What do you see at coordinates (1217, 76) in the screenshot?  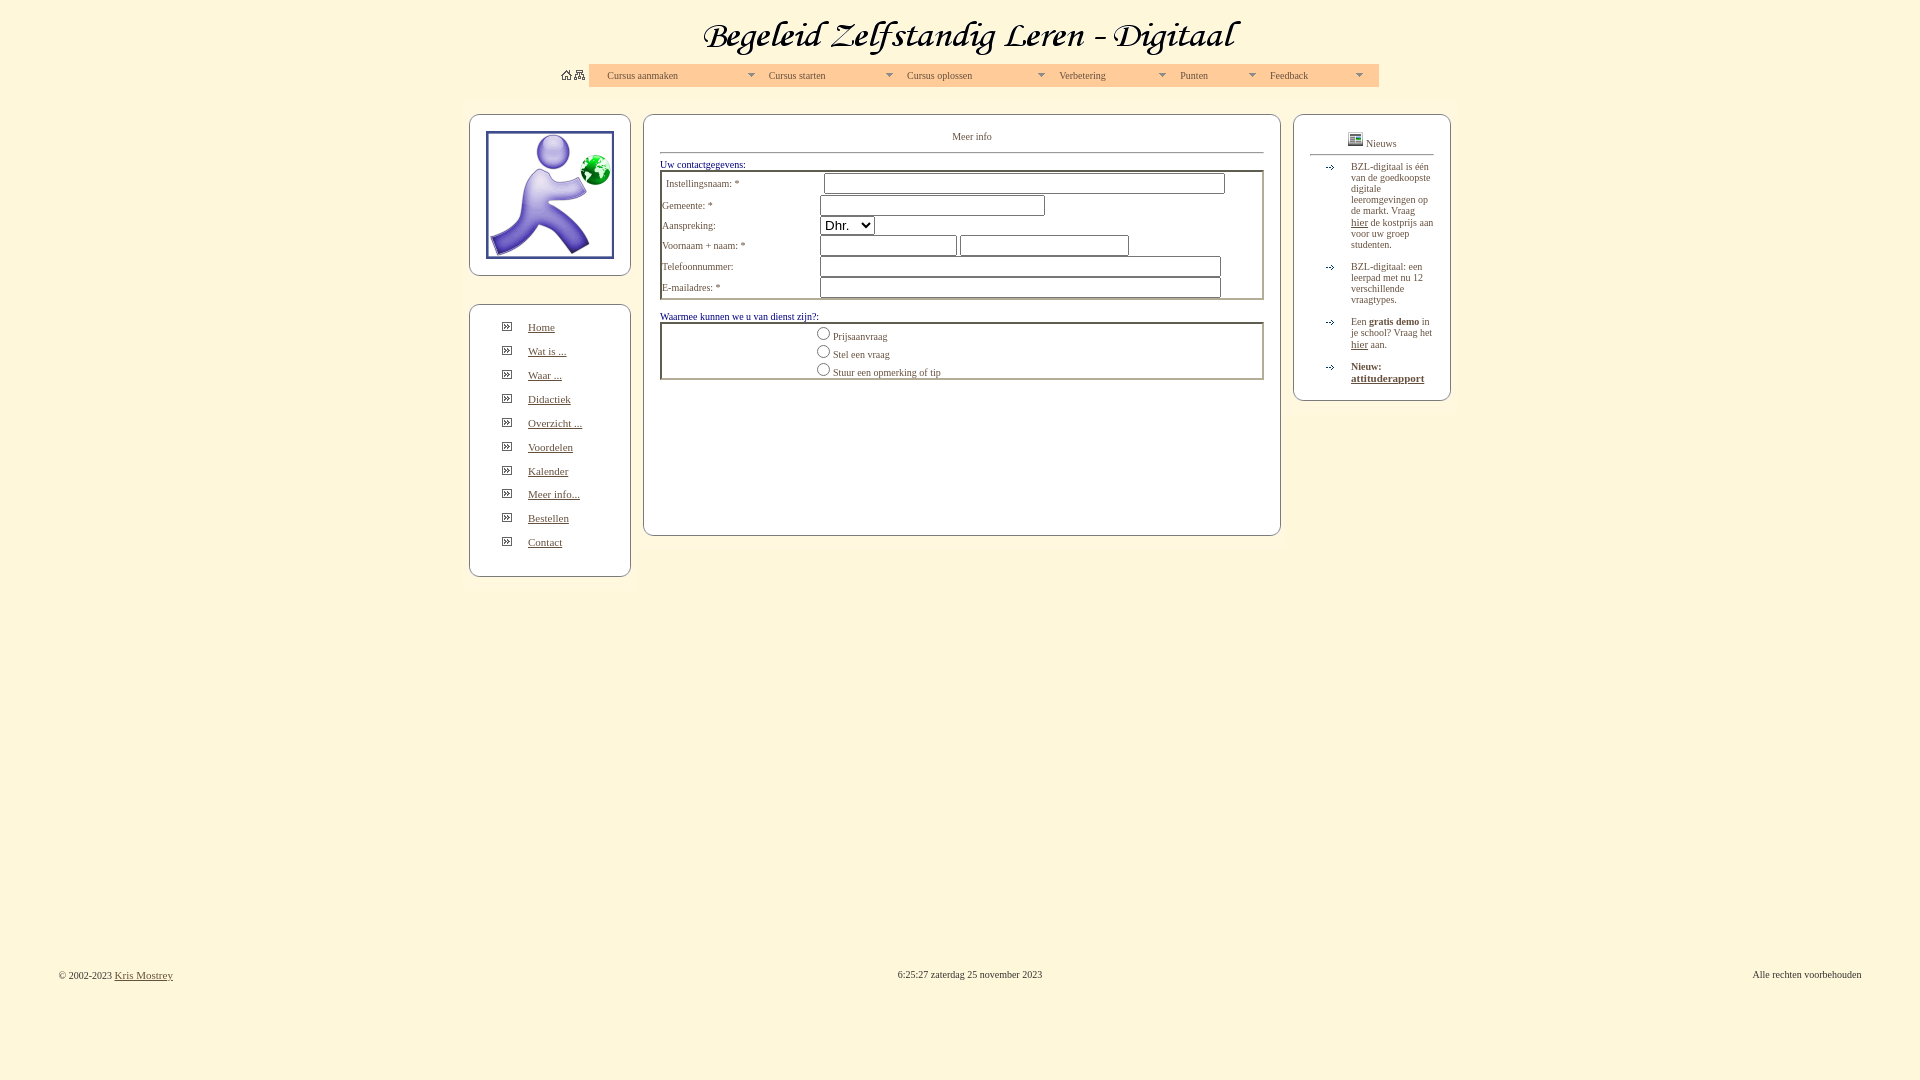 I see `Punten` at bounding box center [1217, 76].